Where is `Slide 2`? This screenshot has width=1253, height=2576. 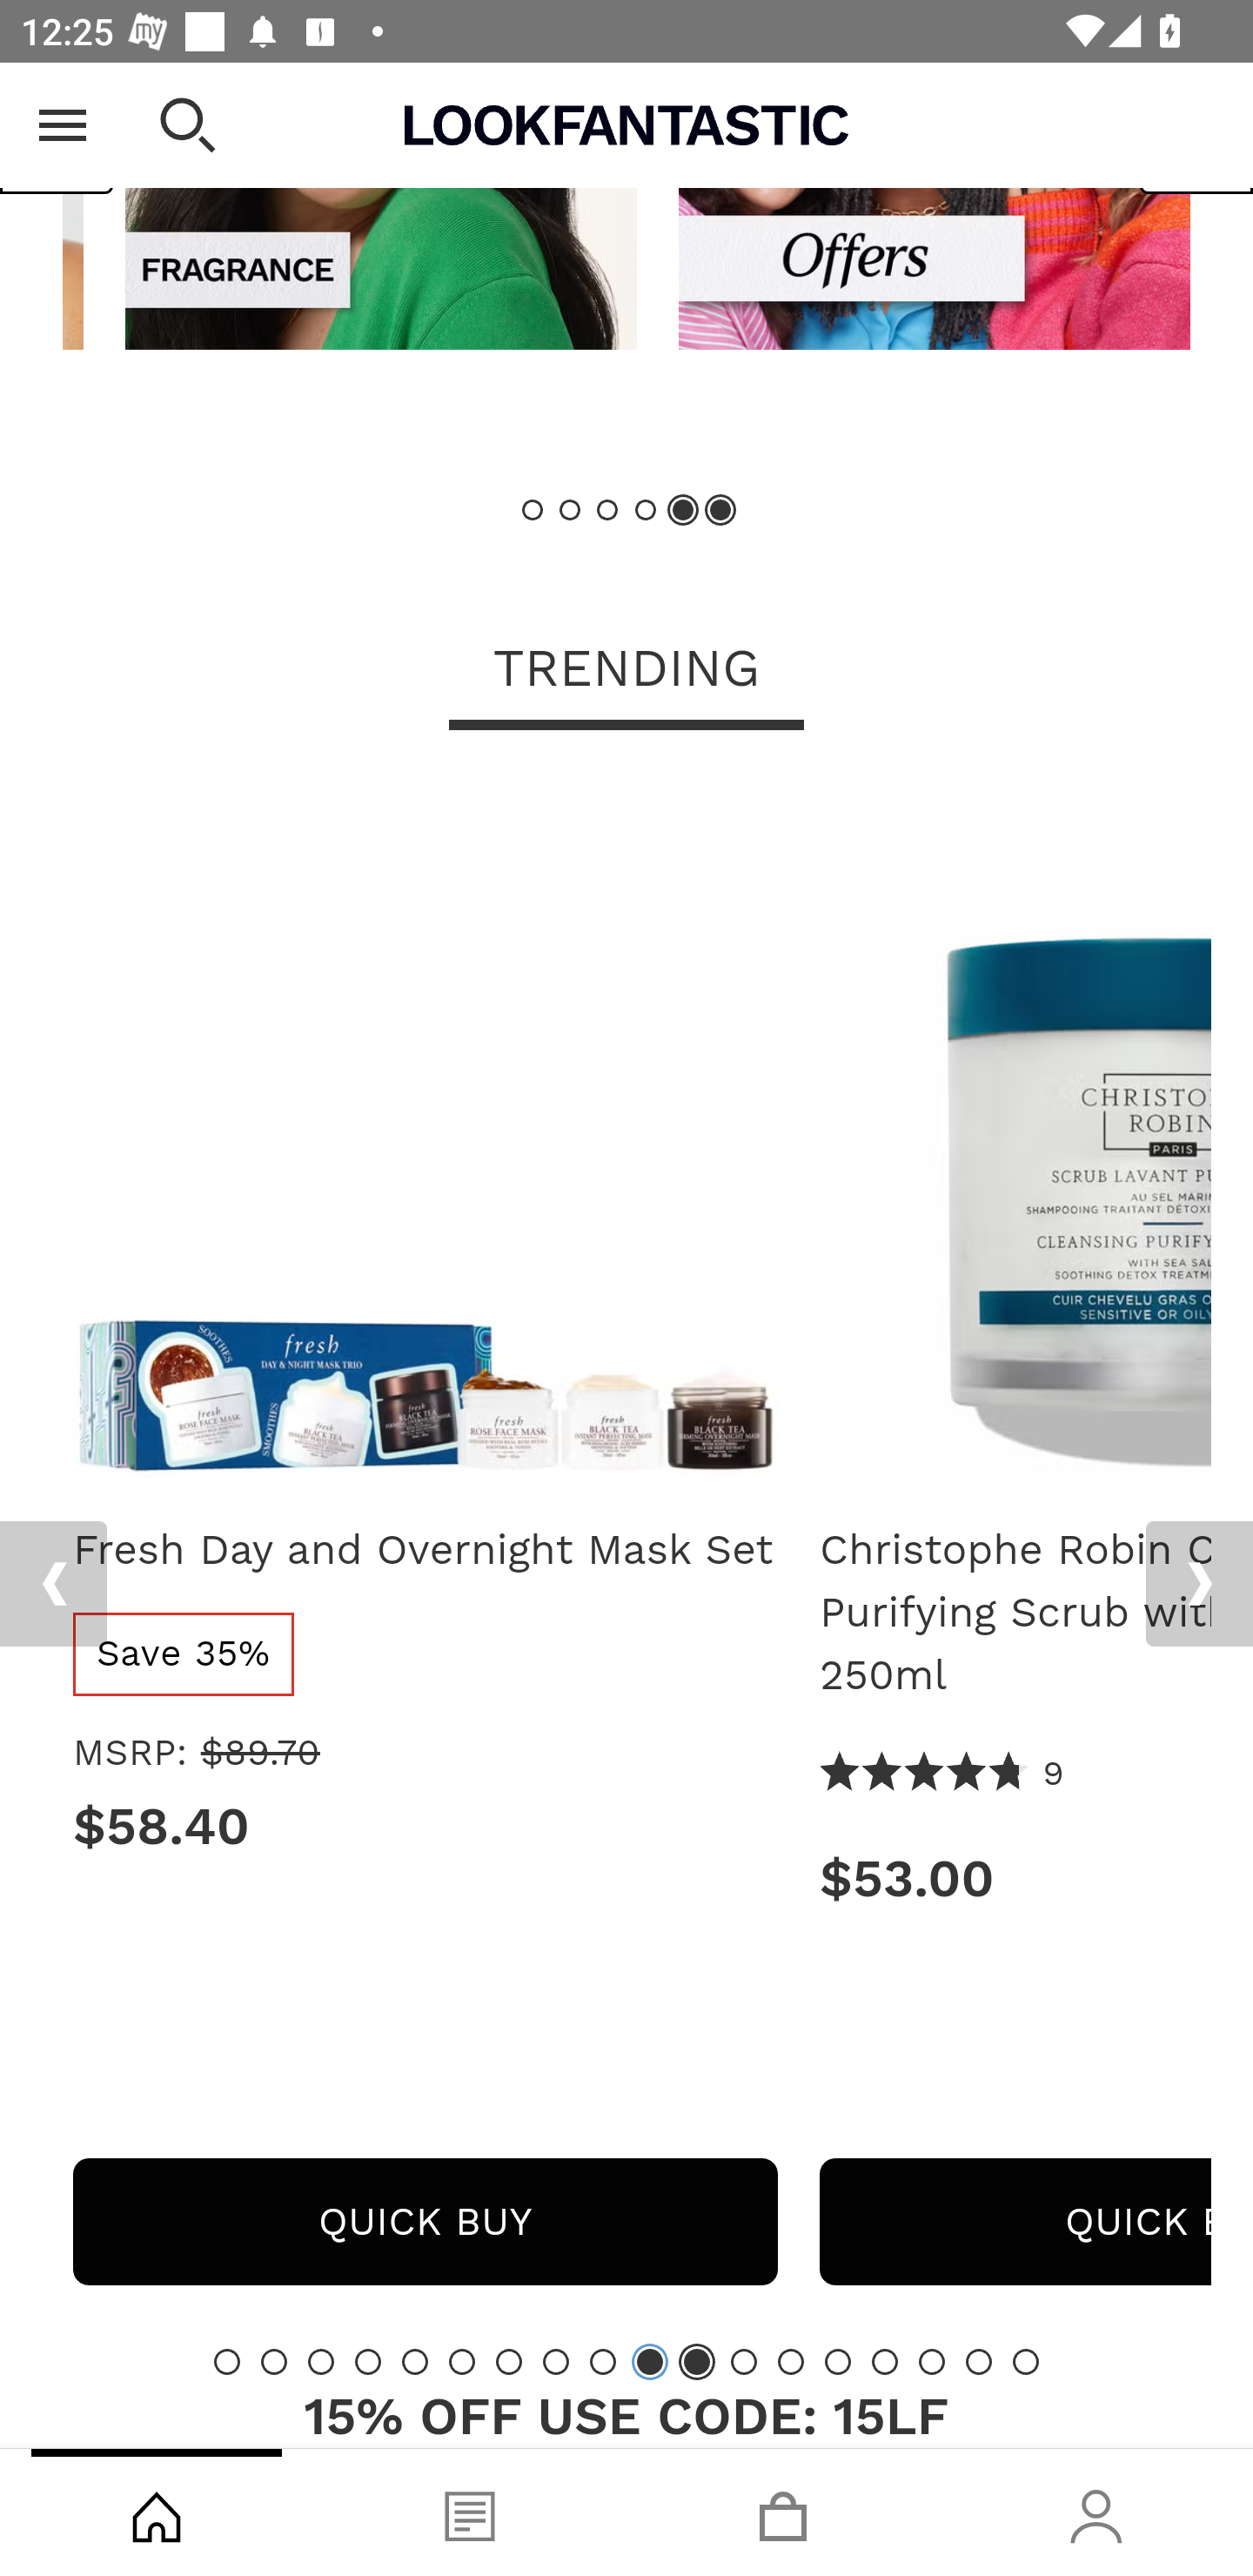
Slide 2 is located at coordinates (273, 2360).